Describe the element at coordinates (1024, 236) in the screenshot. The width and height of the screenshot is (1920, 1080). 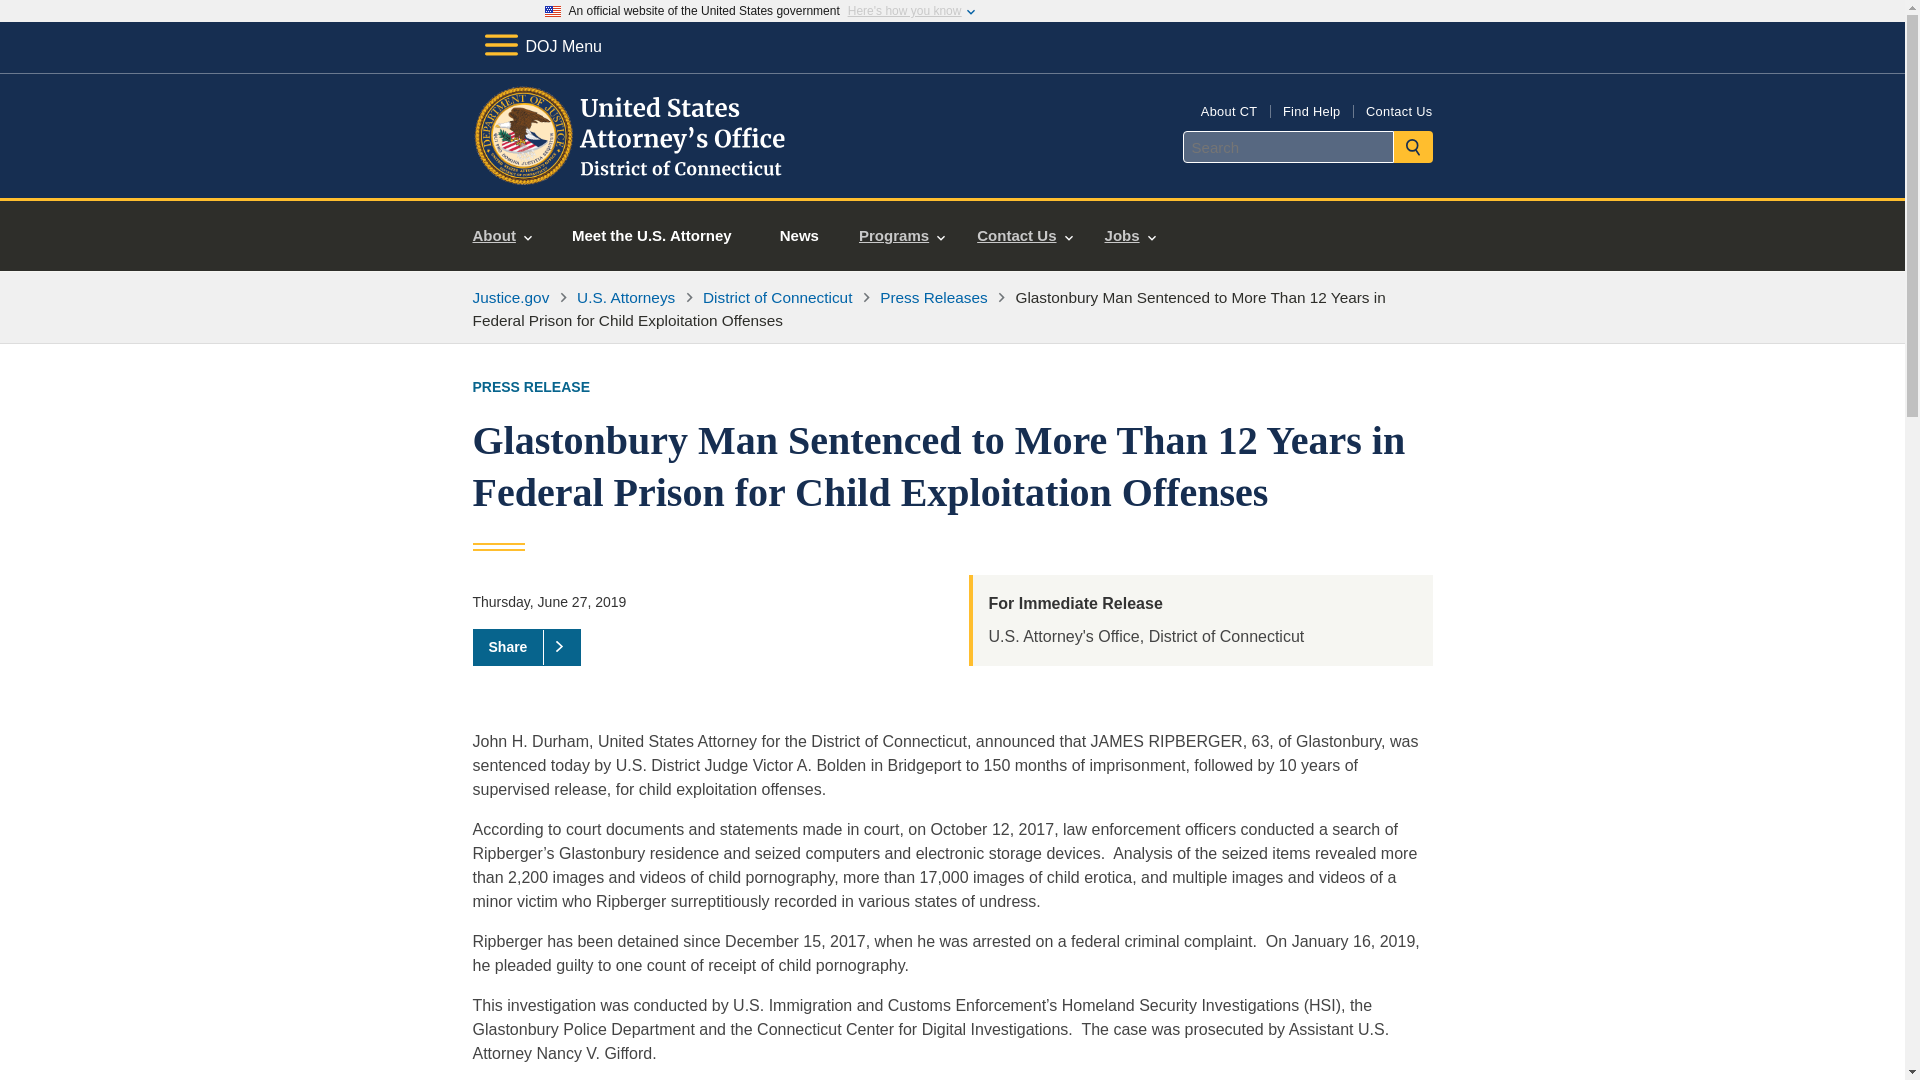
I see `Contact Us` at that location.